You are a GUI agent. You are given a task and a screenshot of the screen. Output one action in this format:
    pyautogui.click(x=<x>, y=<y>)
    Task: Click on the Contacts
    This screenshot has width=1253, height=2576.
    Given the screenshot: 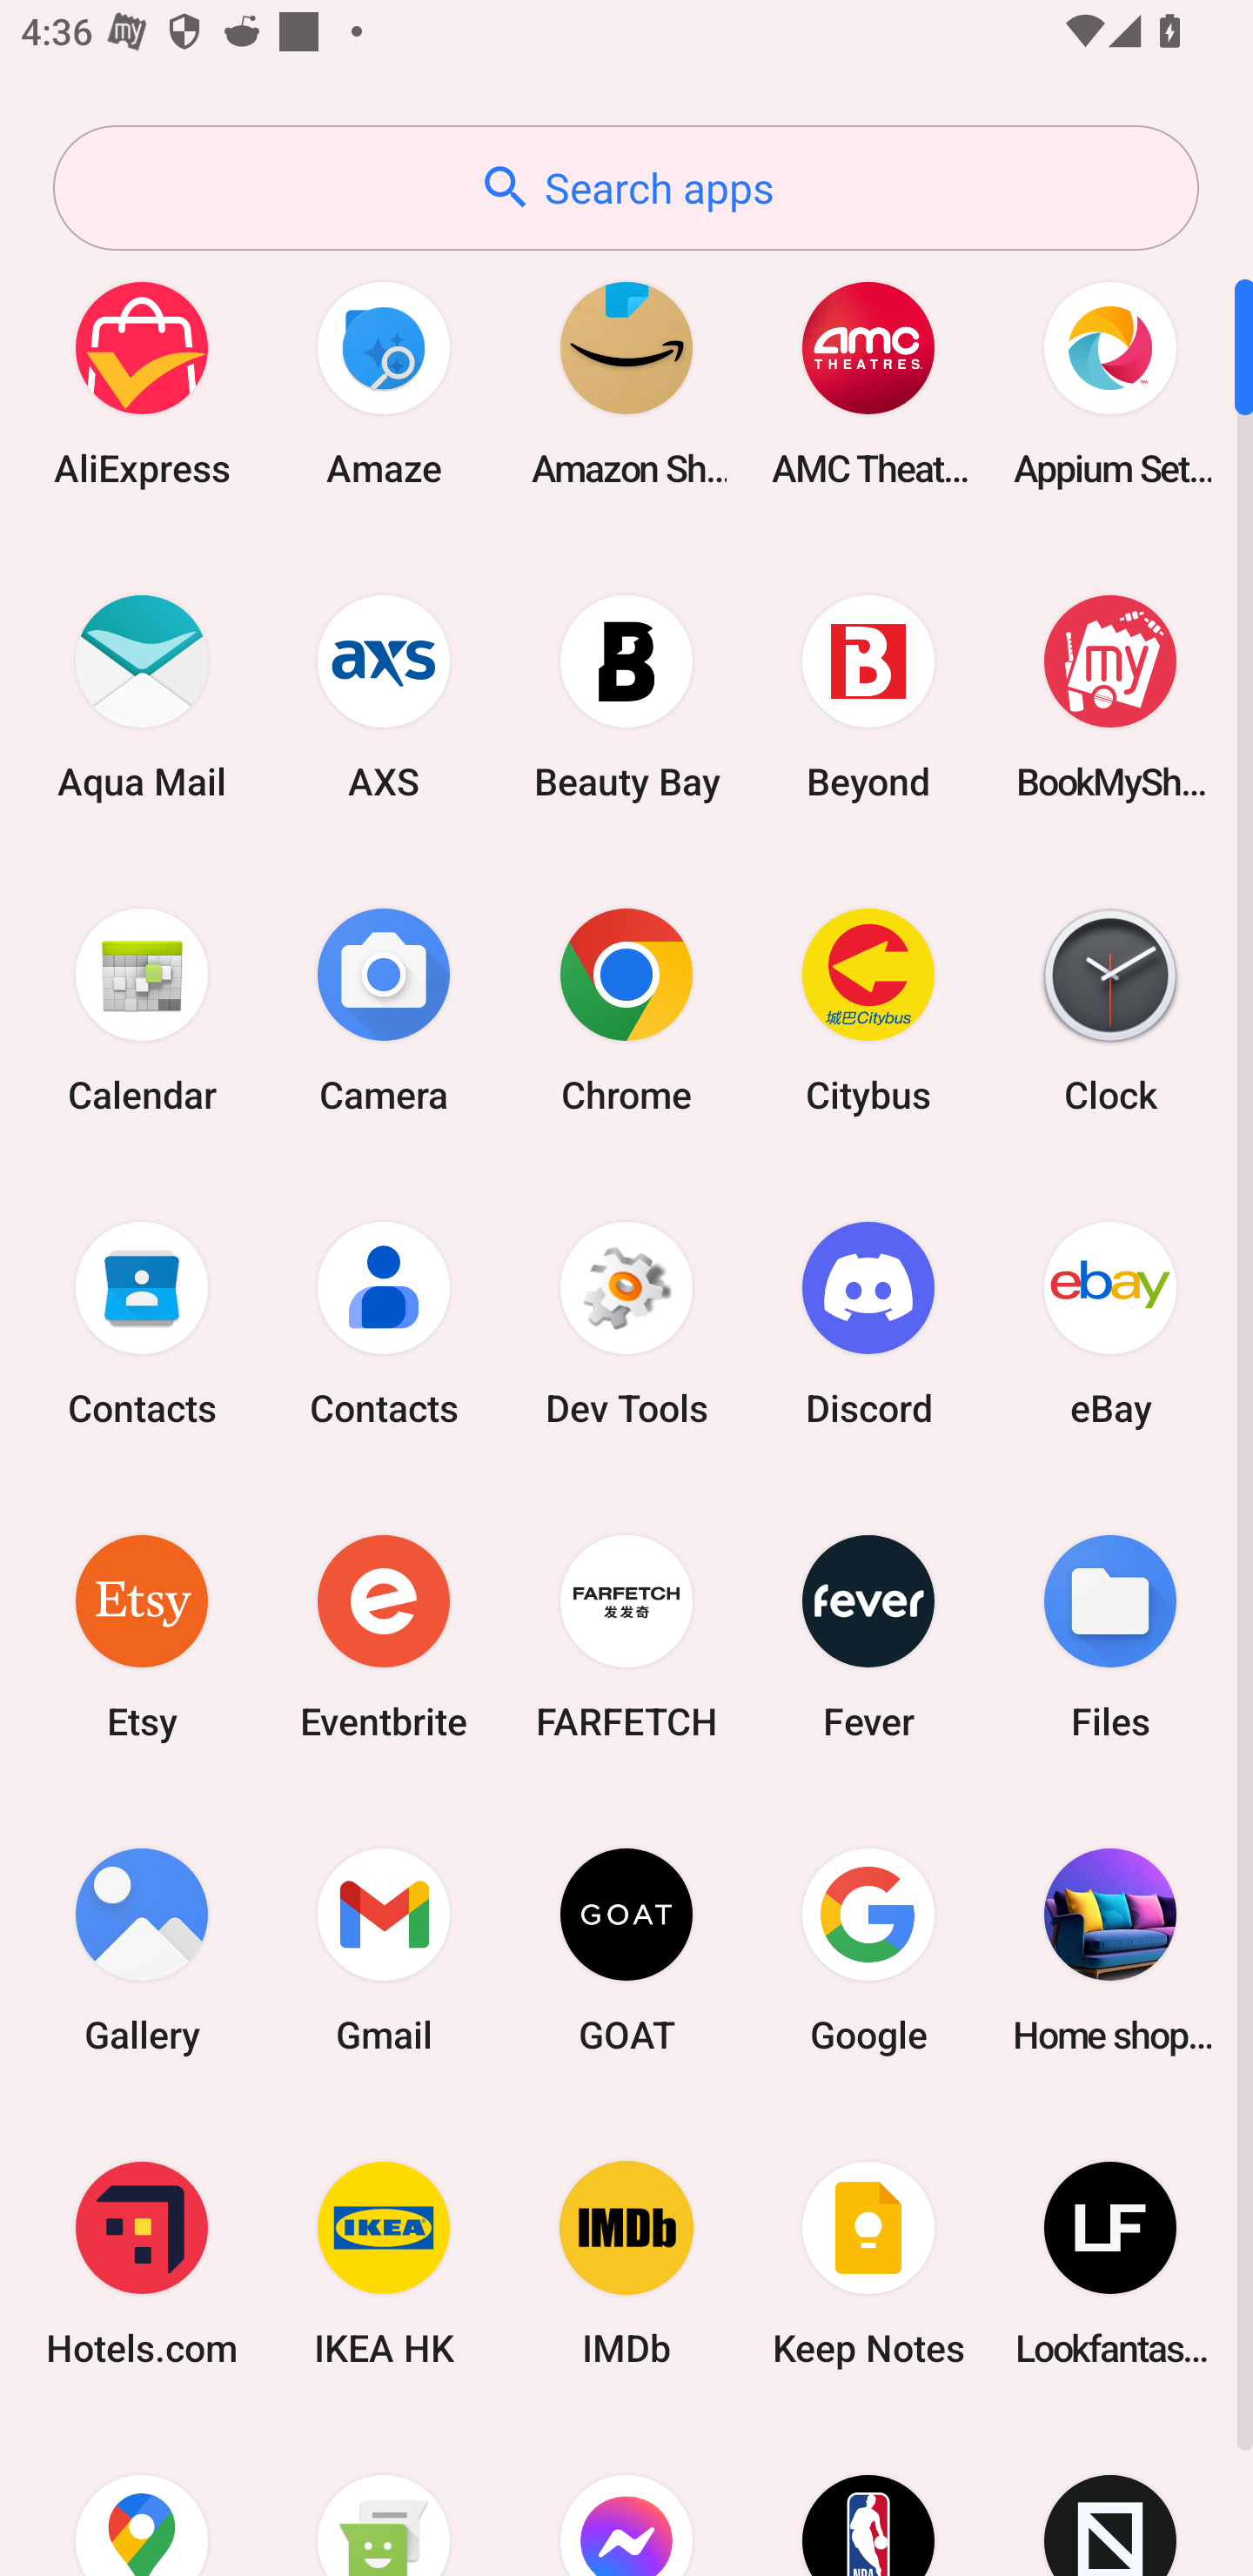 What is the action you would take?
    pyautogui.click(x=142, y=1323)
    